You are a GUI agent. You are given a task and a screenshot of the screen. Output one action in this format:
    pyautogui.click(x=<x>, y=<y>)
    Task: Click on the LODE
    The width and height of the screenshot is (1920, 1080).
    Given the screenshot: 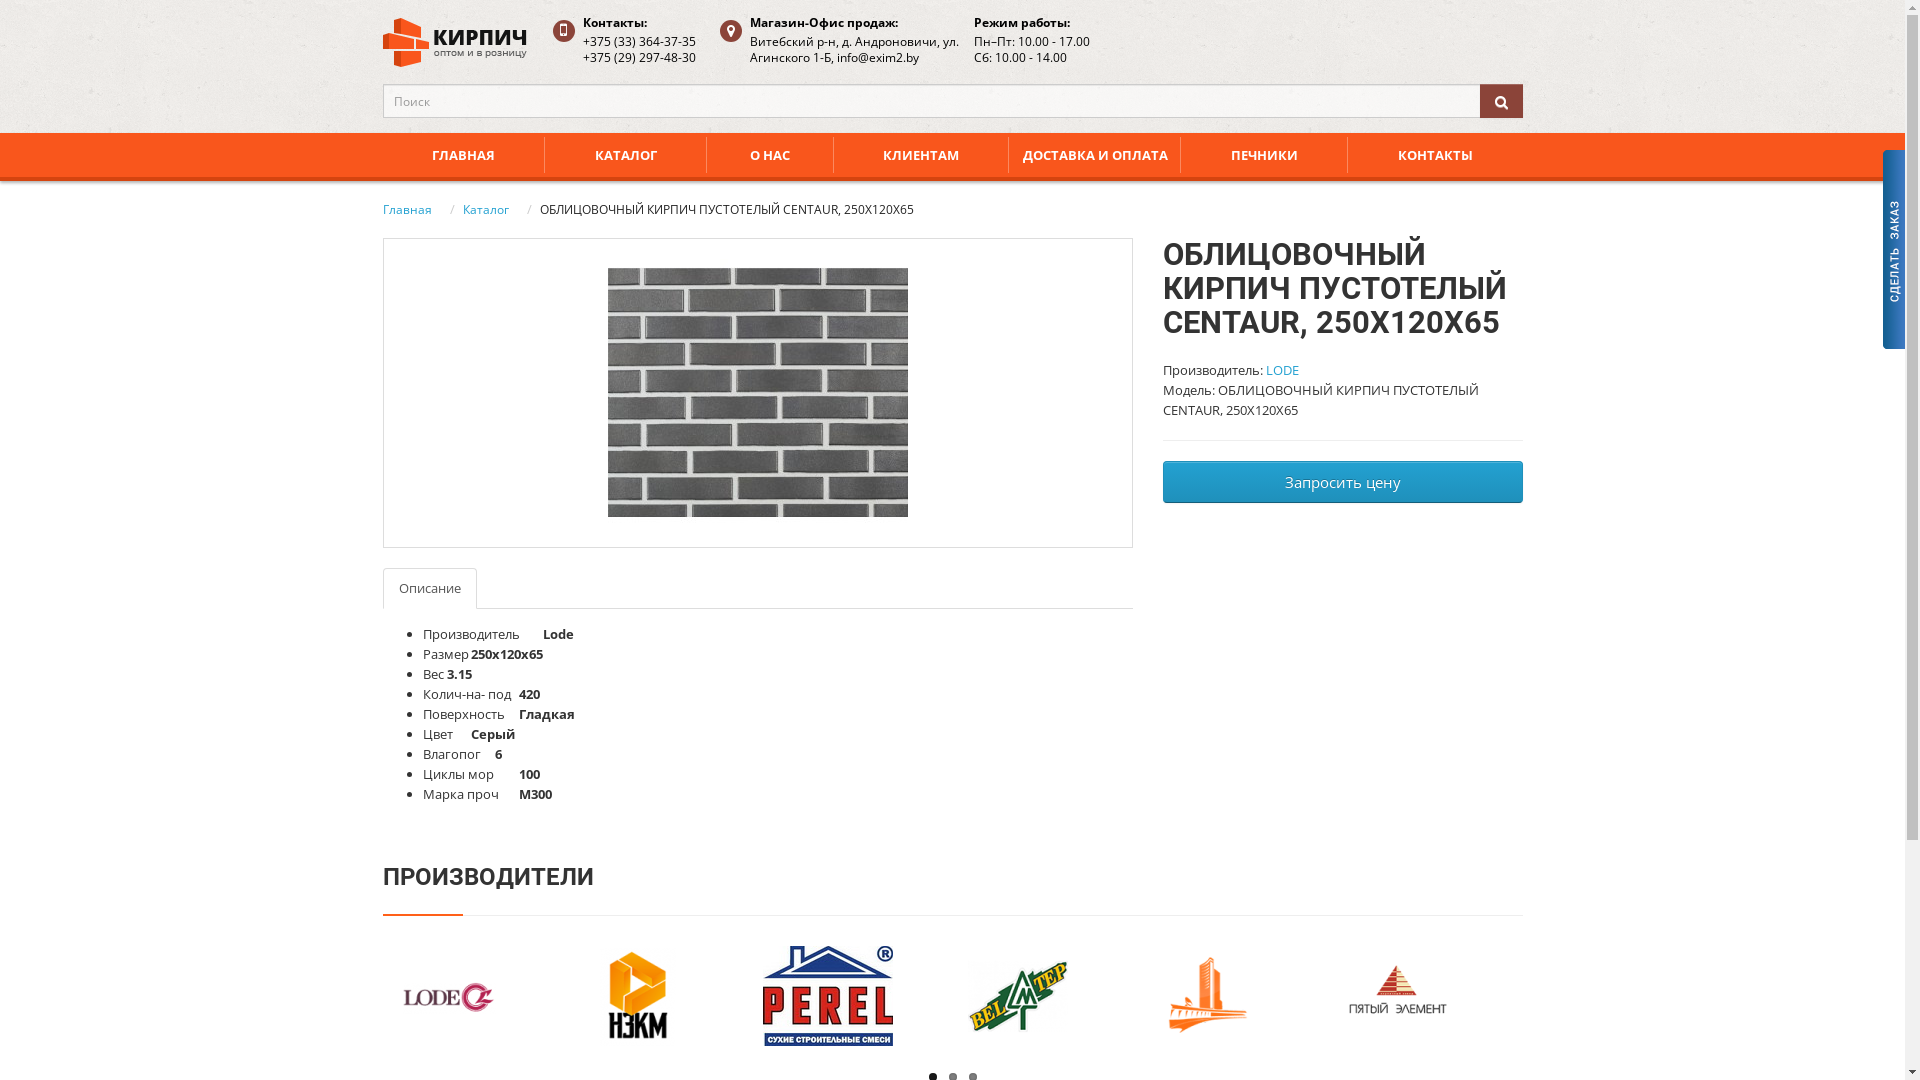 What is the action you would take?
    pyautogui.click(x=1282, y=370)
    